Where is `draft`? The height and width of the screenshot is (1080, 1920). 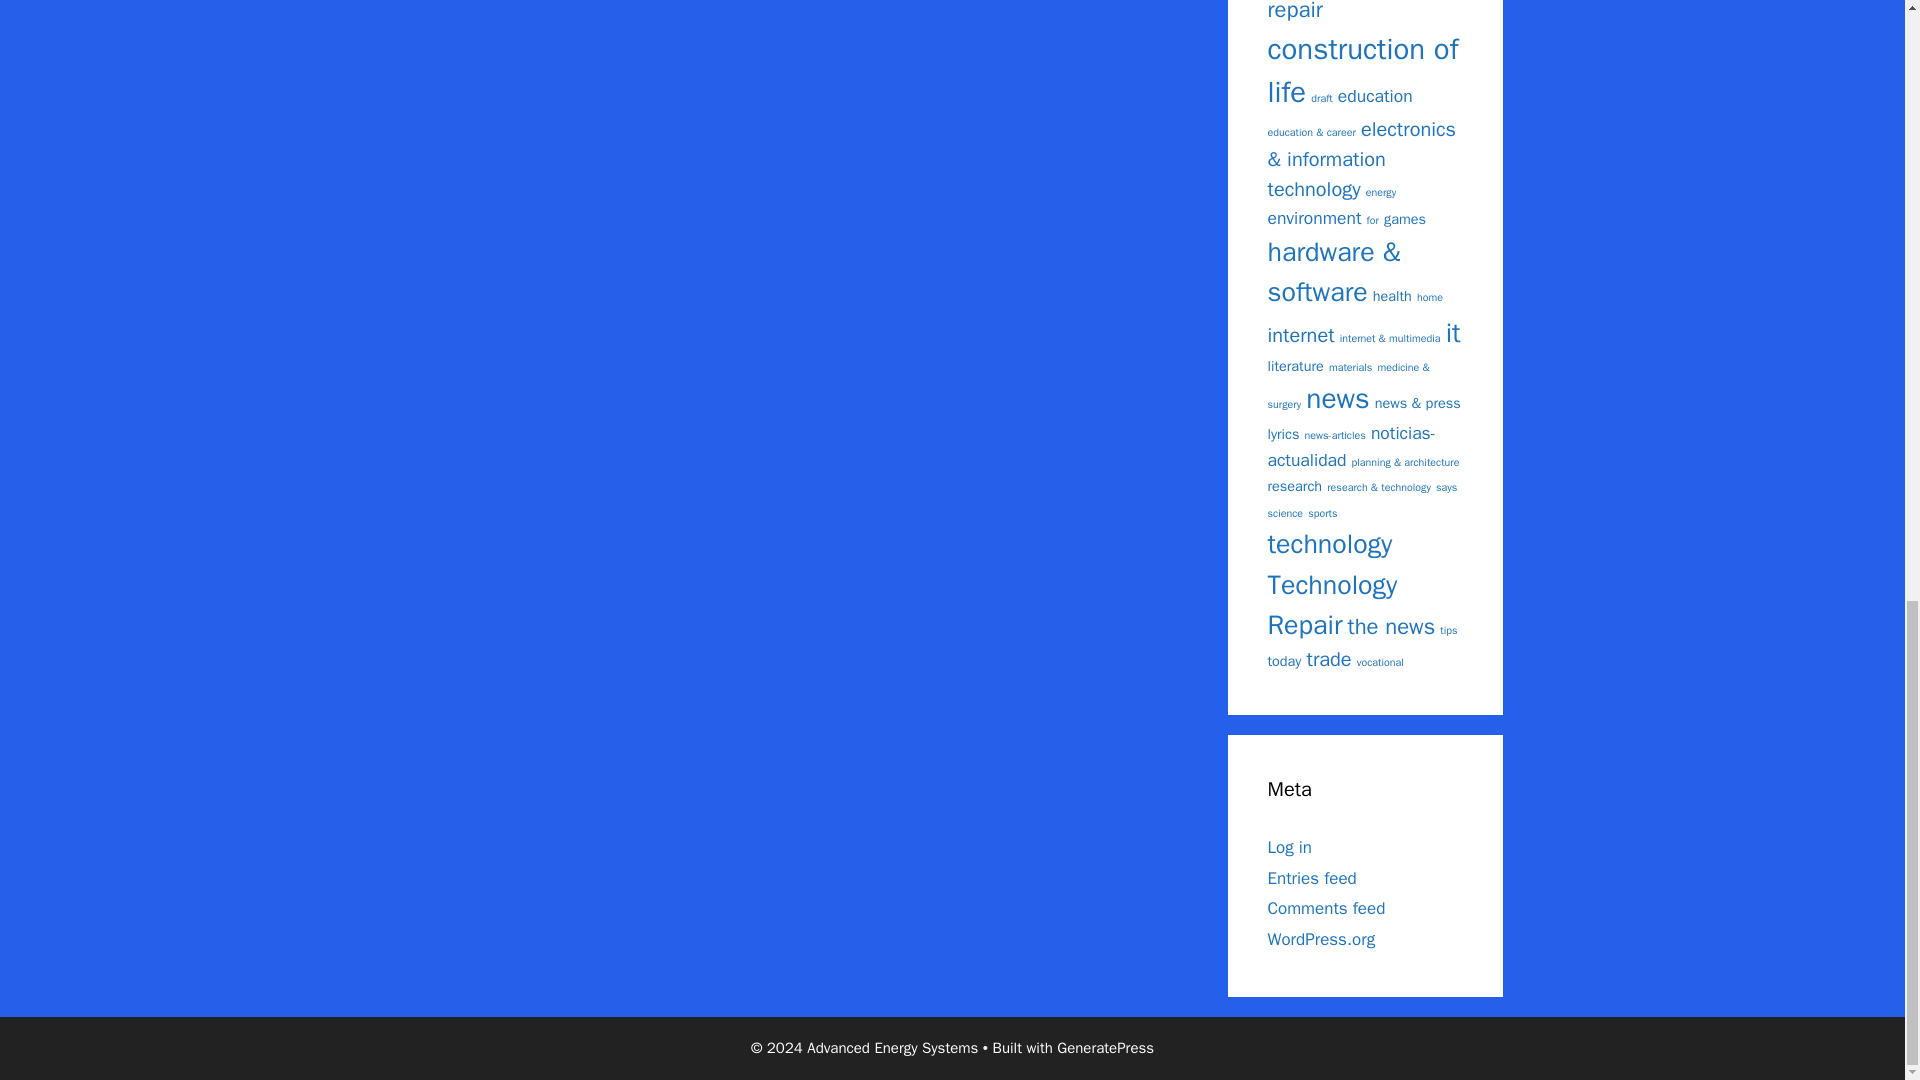
draft is located at coordinates (1322, 98).